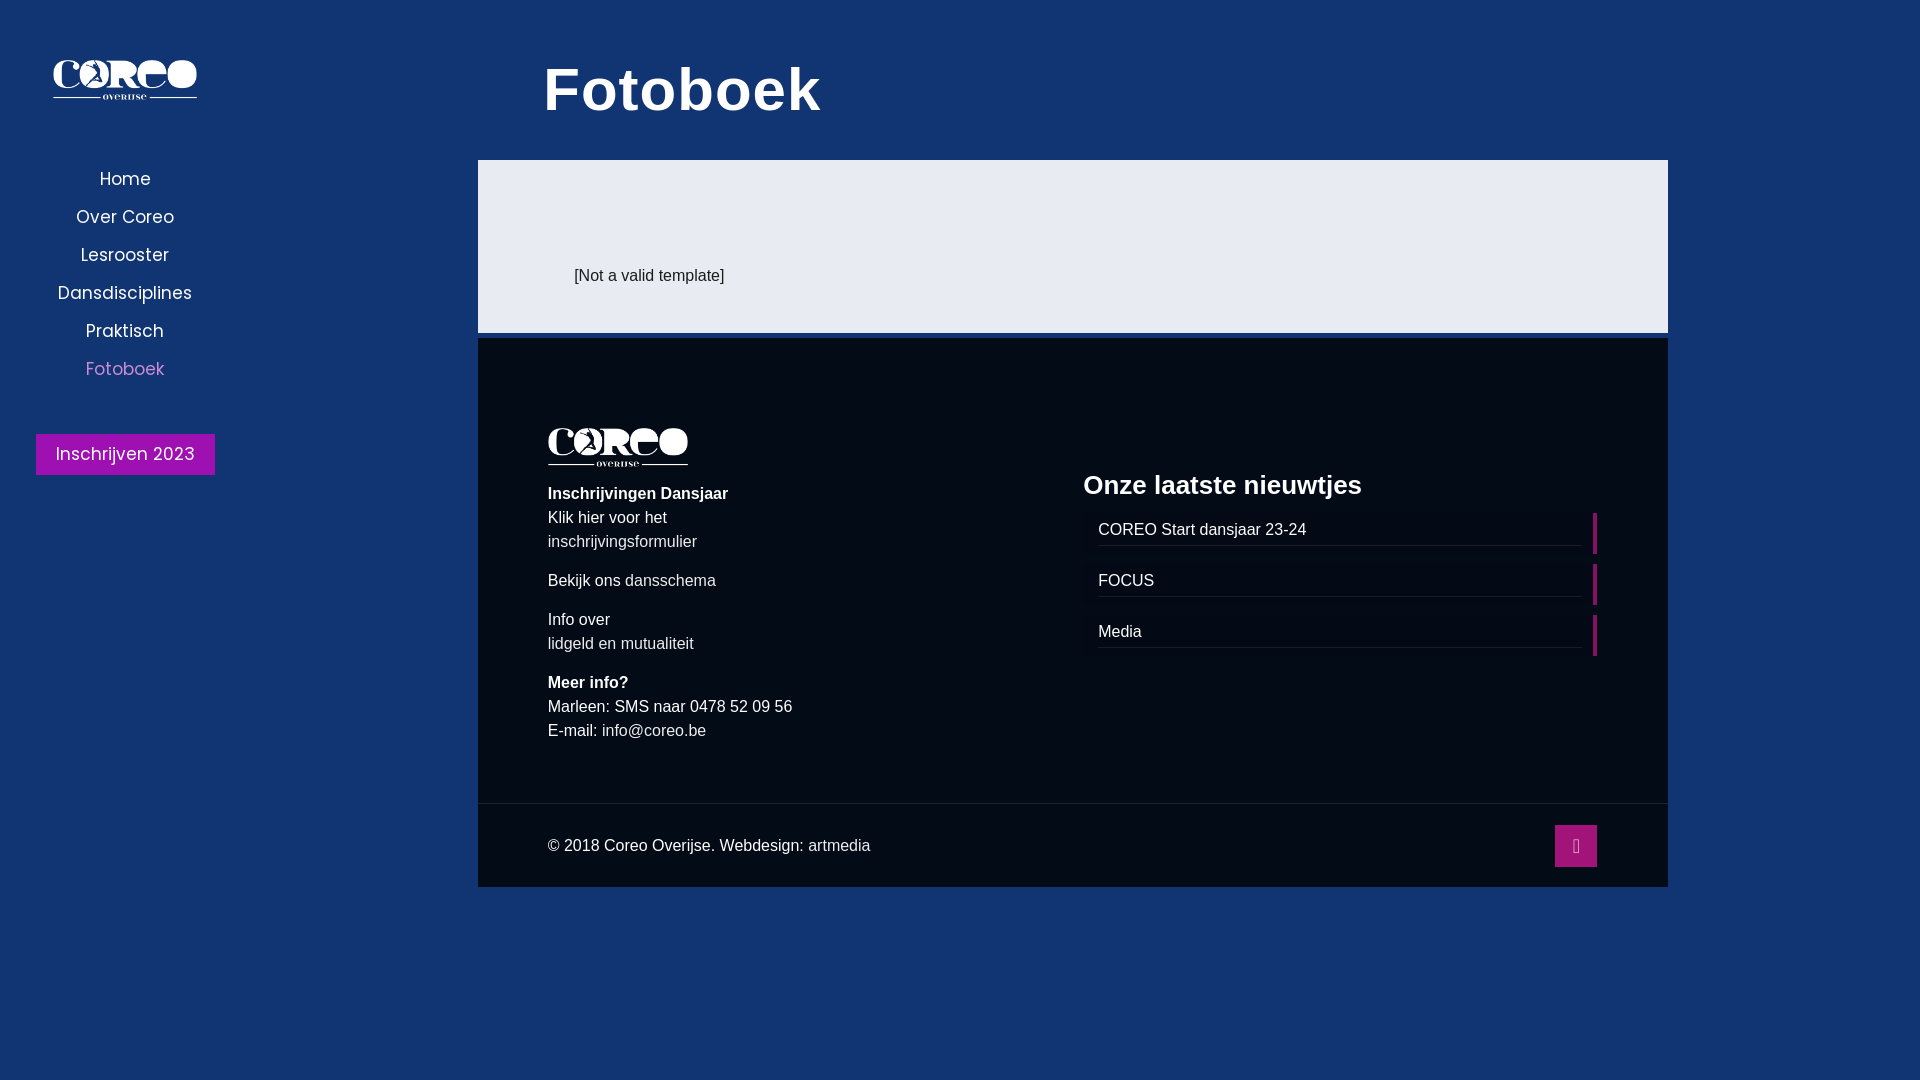 Image resolution: width=1920 pixels, height=1080 pixels. I want to click on Praktisch, so click(125, 330).